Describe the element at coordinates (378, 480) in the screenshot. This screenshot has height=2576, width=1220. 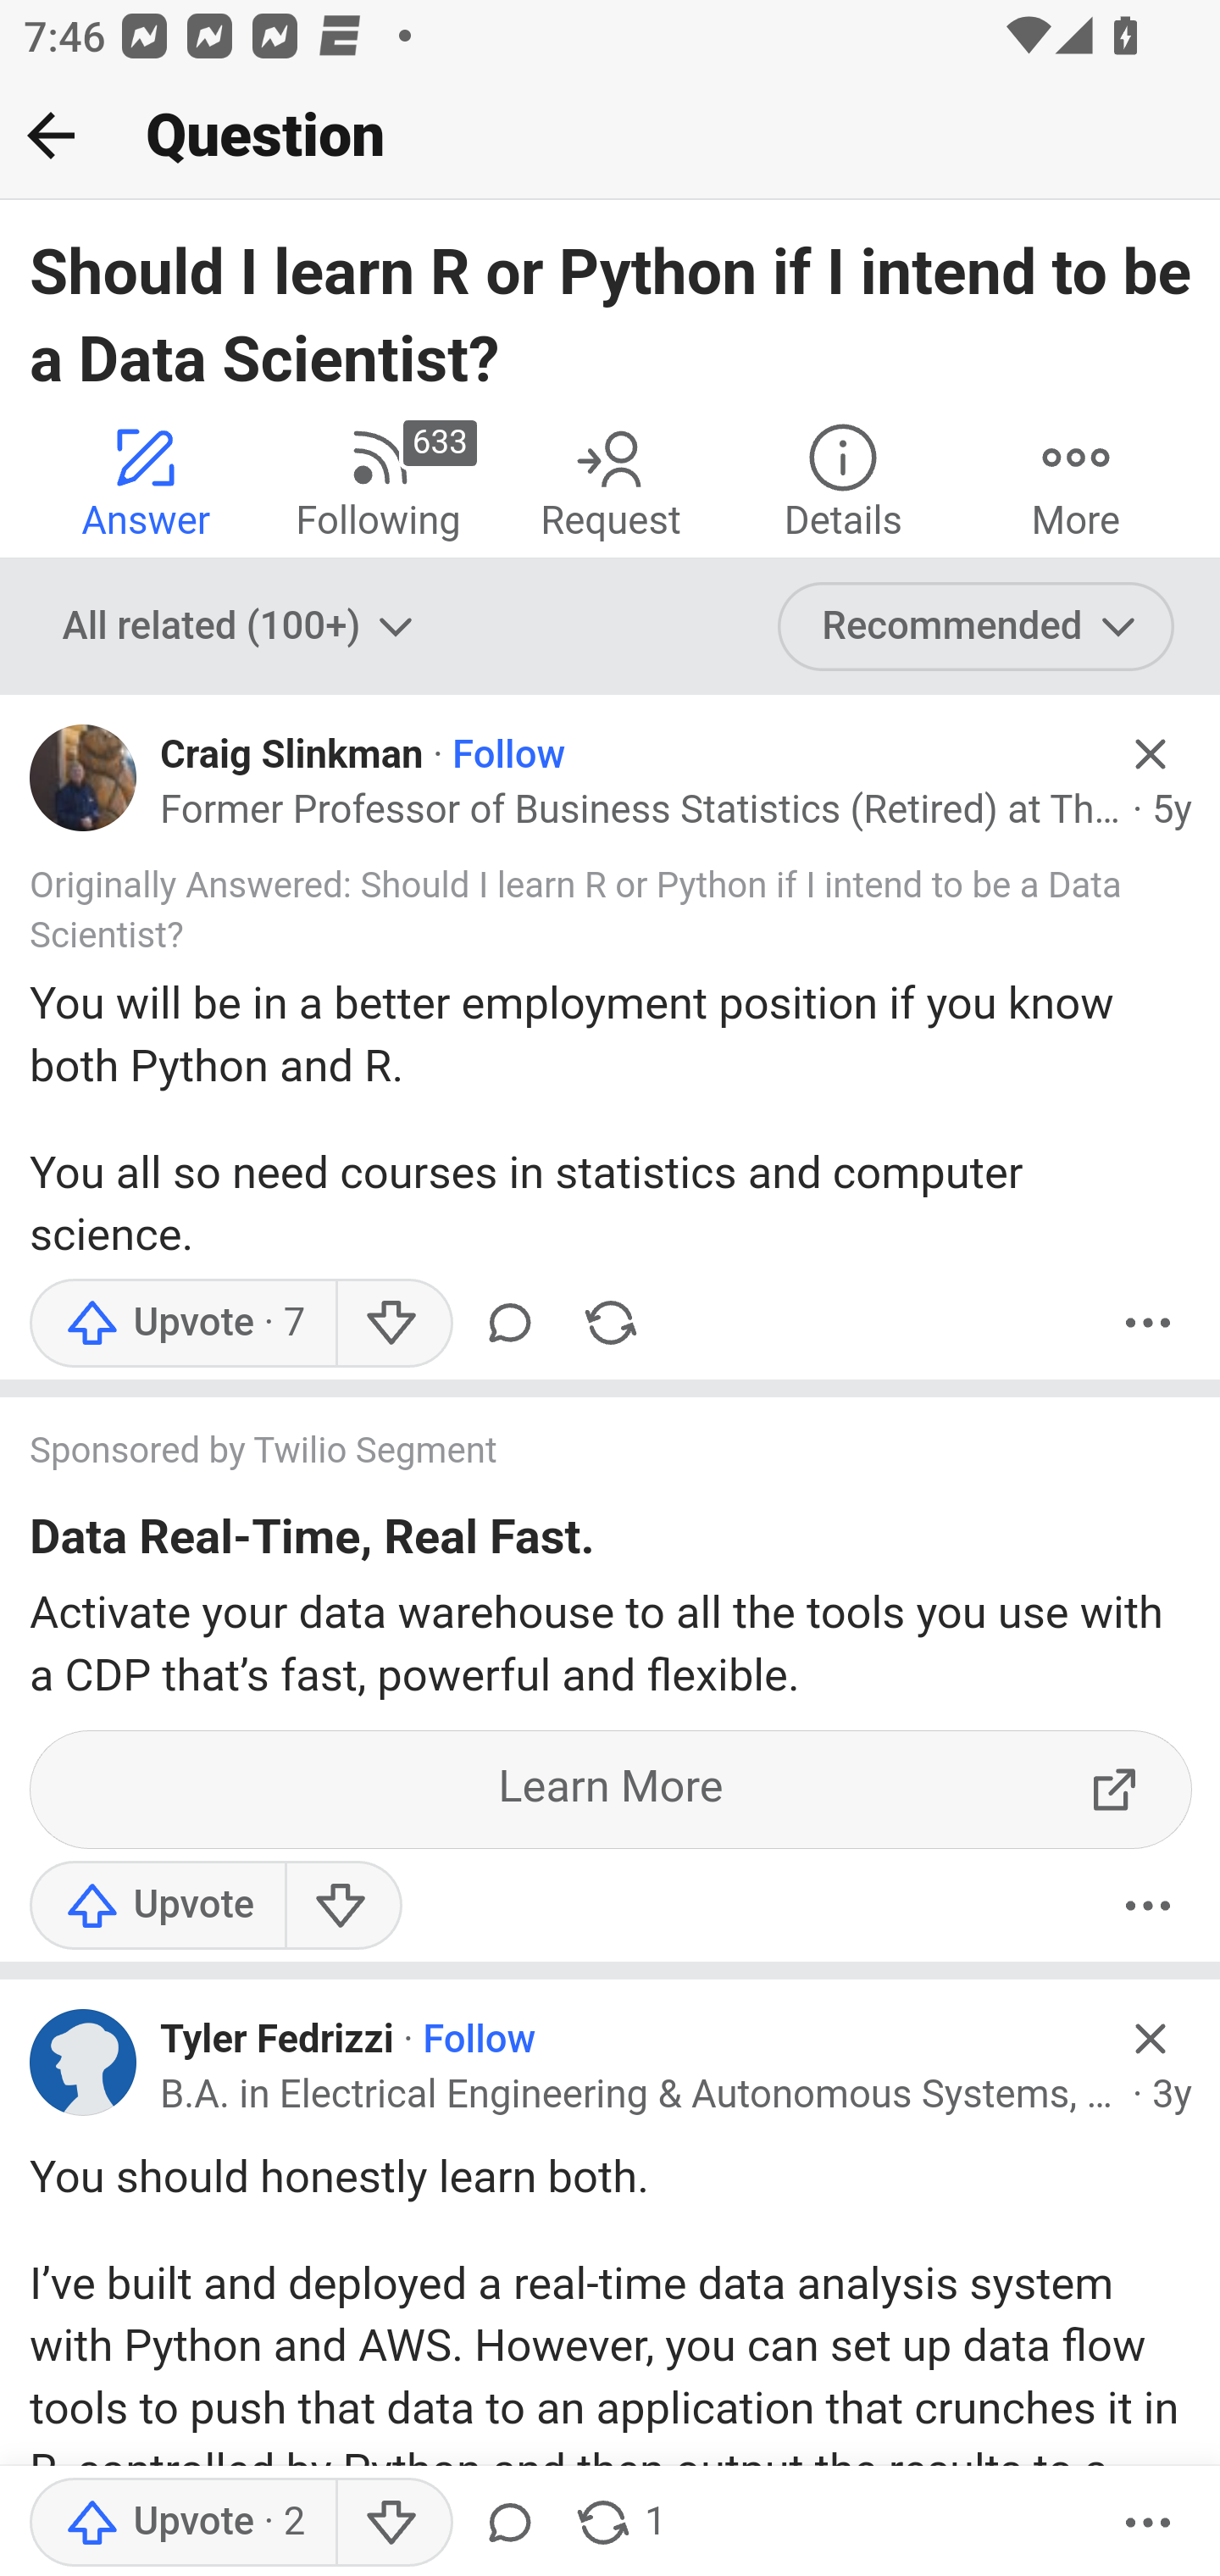
I see `633 Following` at that location.